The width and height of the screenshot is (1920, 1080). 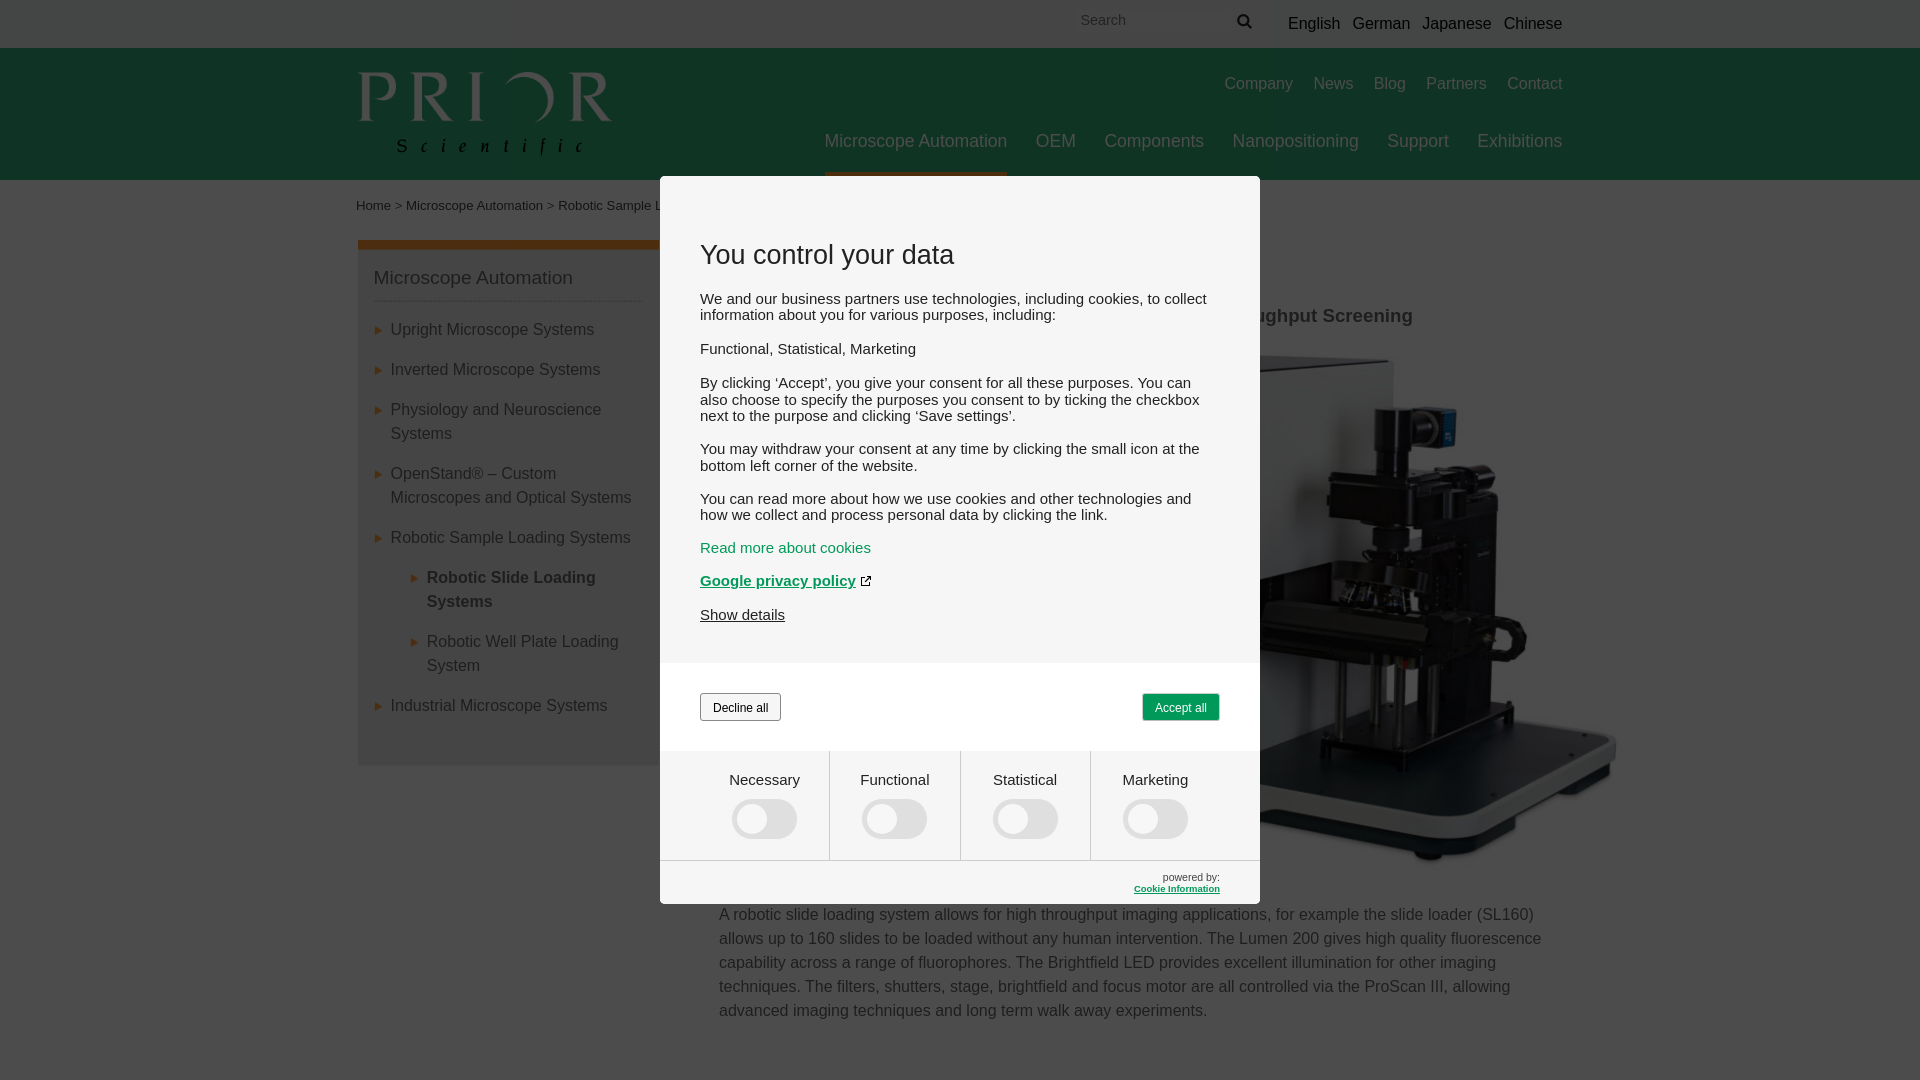 I want to click on Show details, so click(x=742, y=614).